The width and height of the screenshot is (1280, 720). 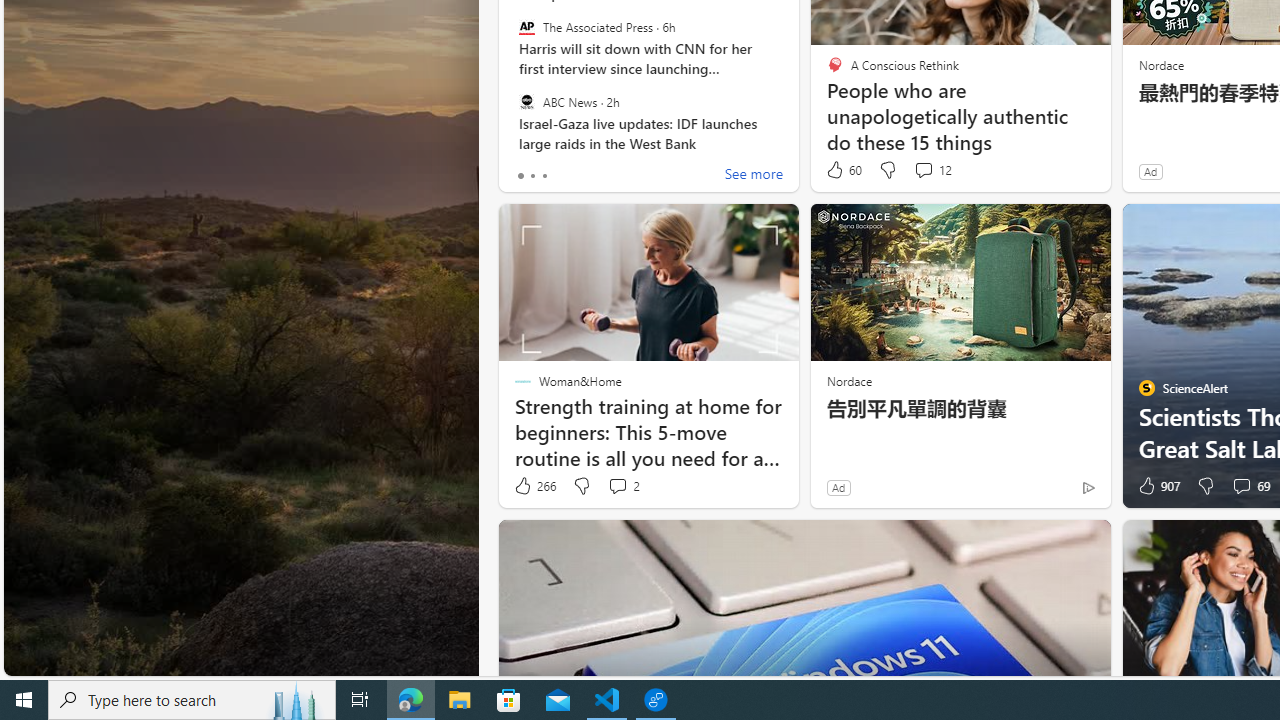 I want to click on View comments 2 Comment, so click(x=623, y=486).